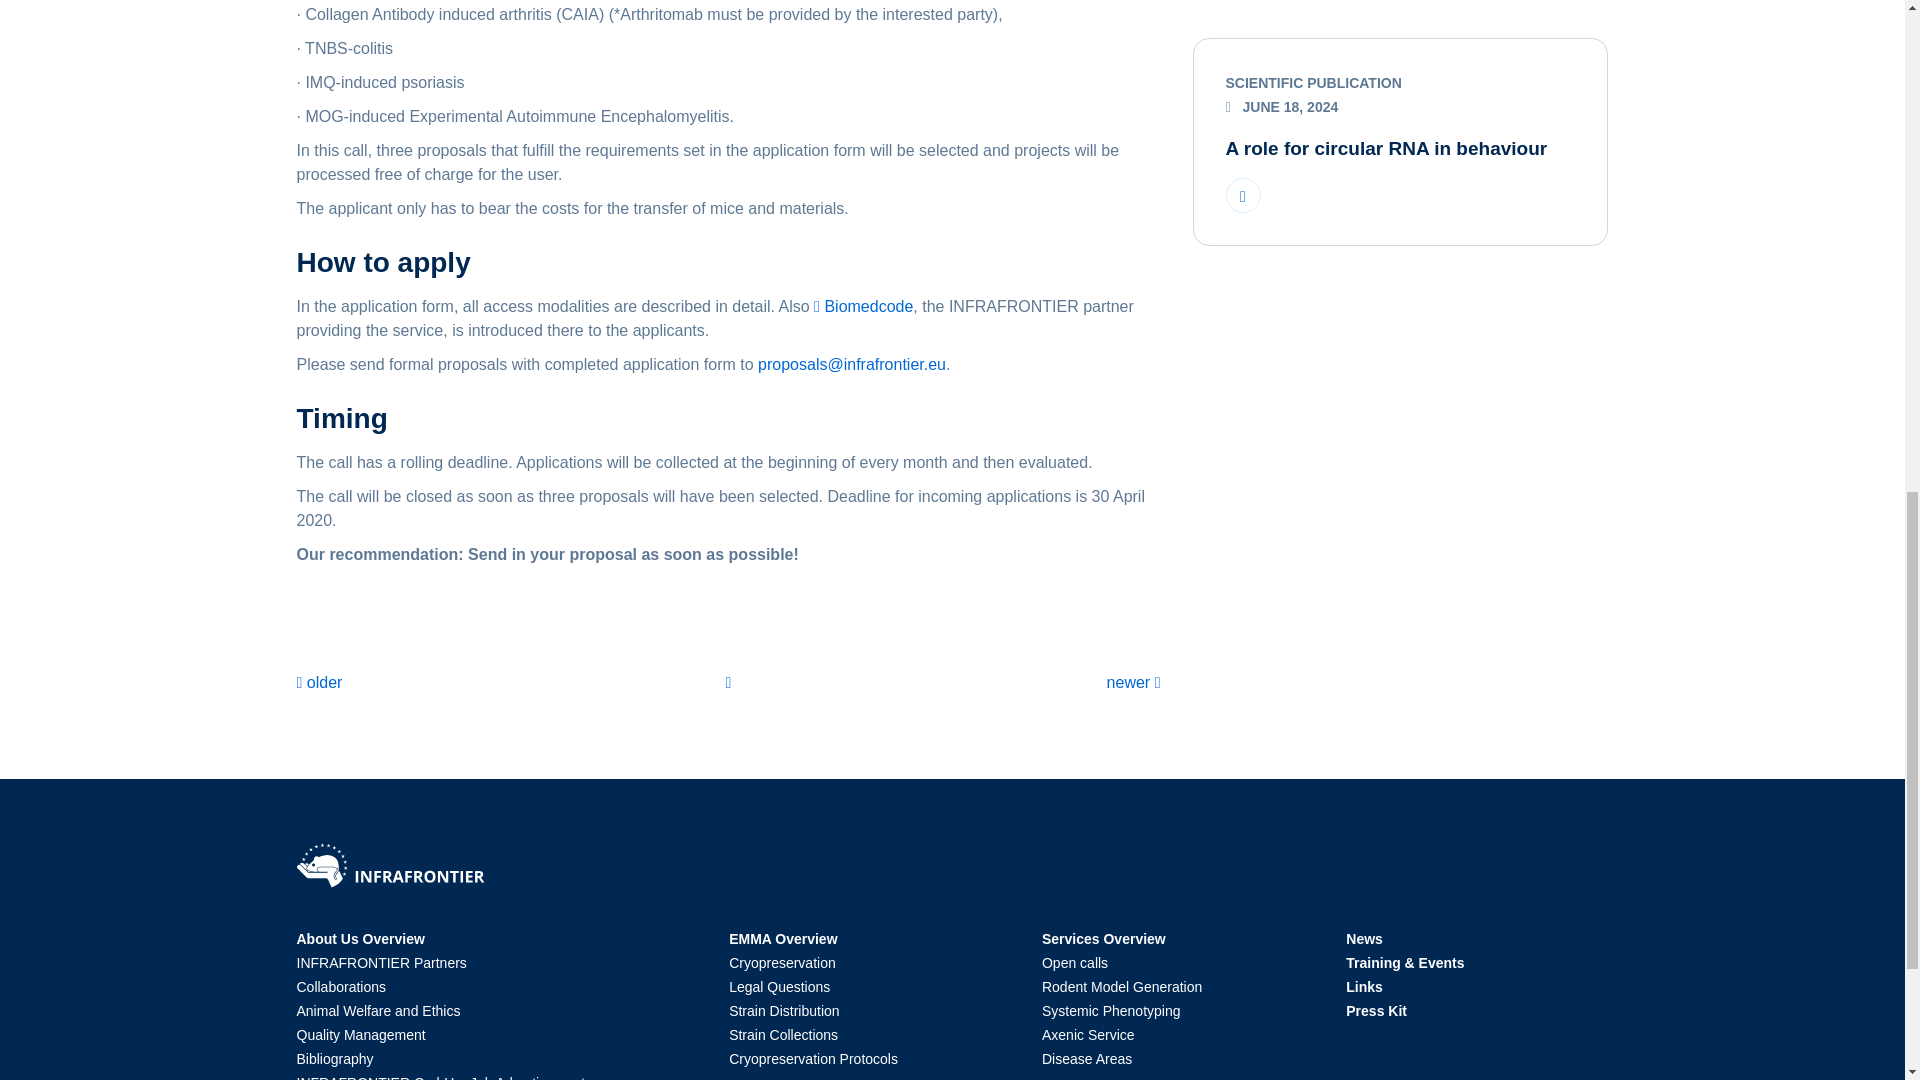  I want to click on Biomedcode, so click(864, 306).